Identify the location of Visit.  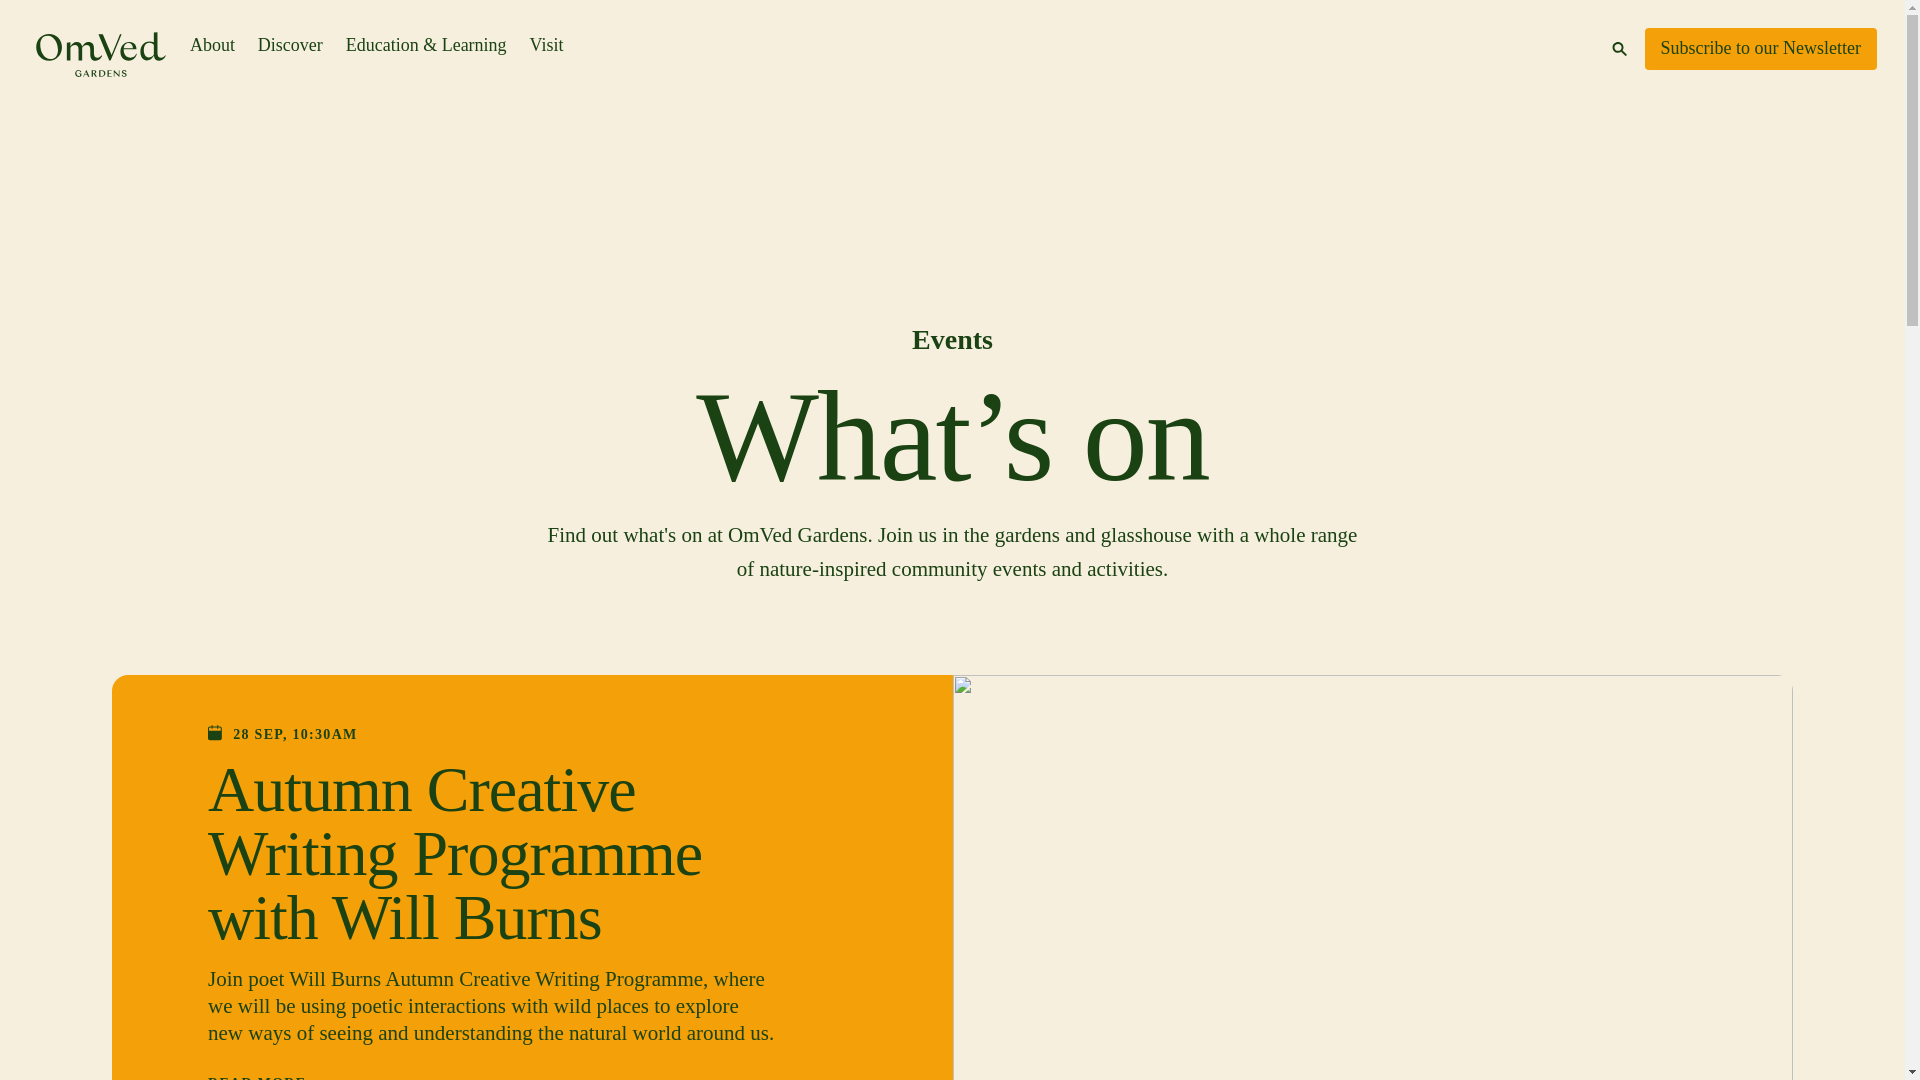
(546, 45).